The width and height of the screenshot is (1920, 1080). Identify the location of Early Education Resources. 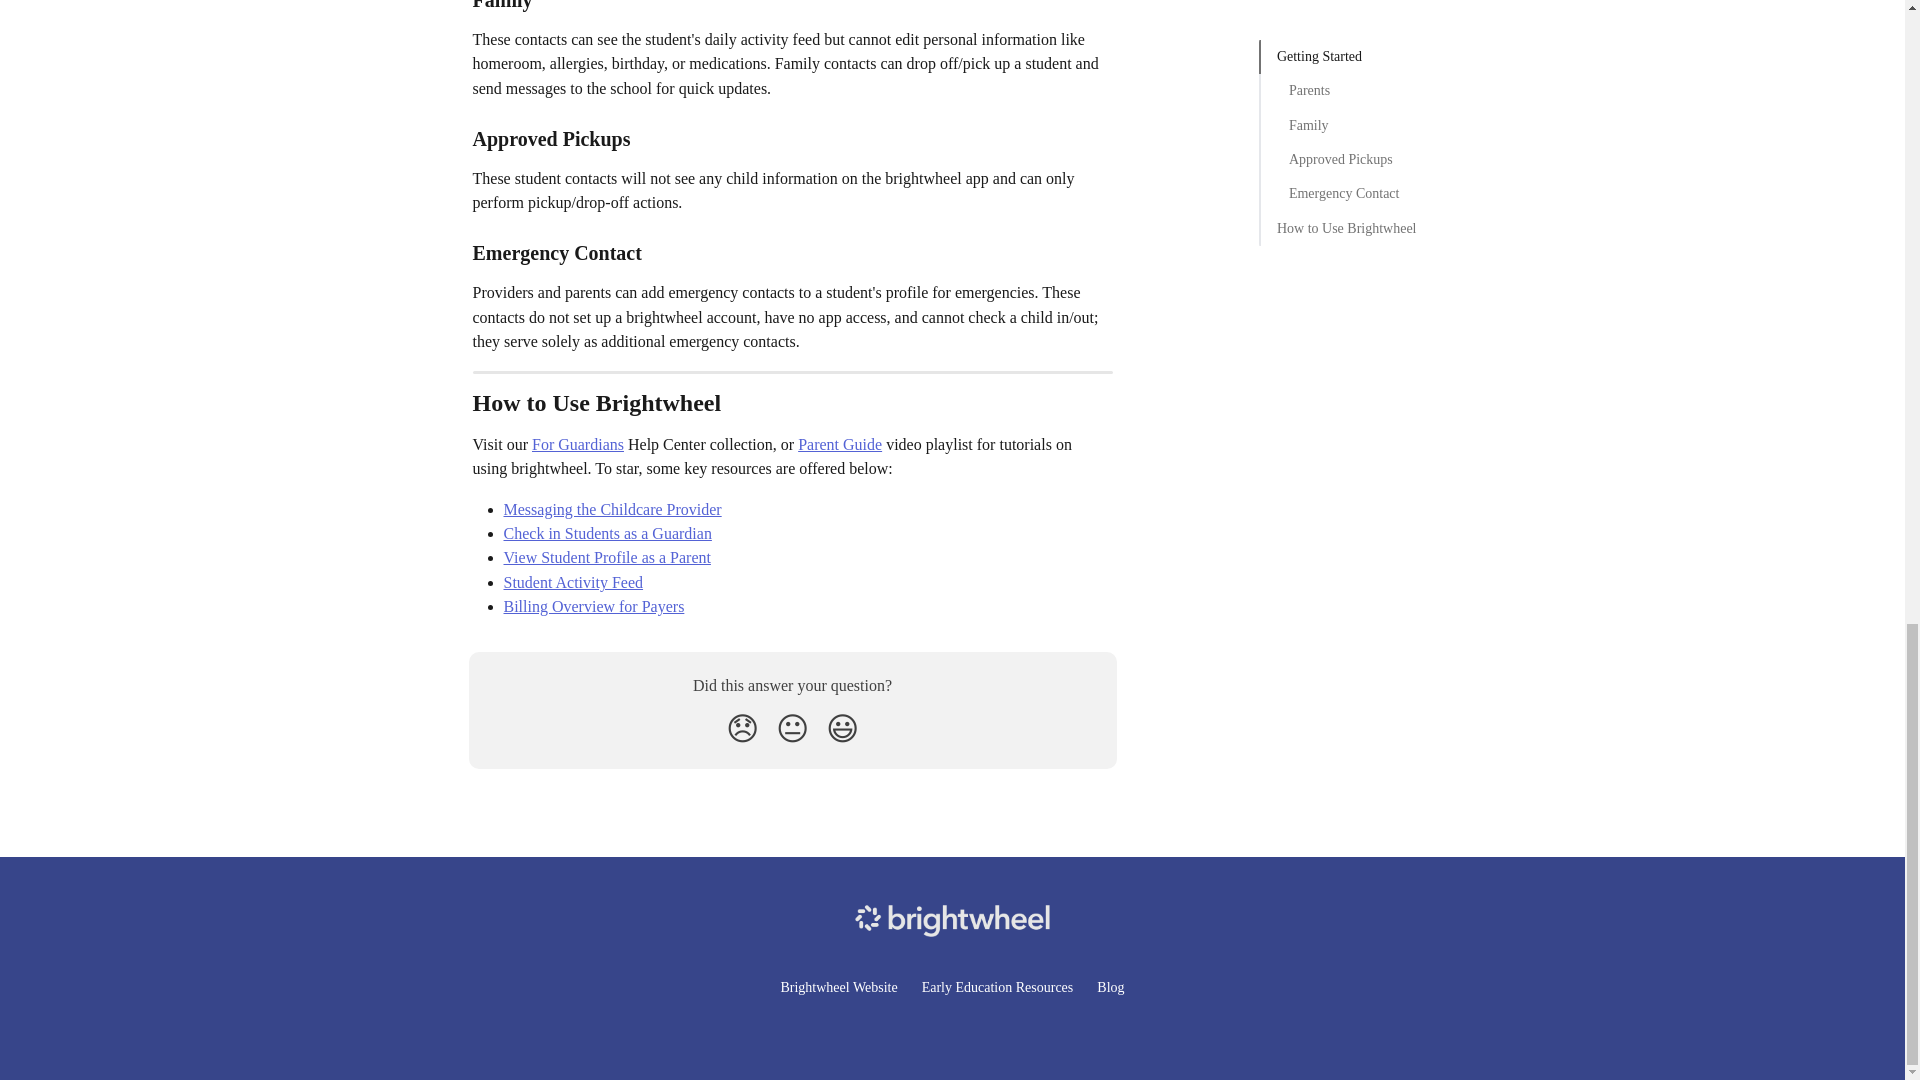
(997, 986).